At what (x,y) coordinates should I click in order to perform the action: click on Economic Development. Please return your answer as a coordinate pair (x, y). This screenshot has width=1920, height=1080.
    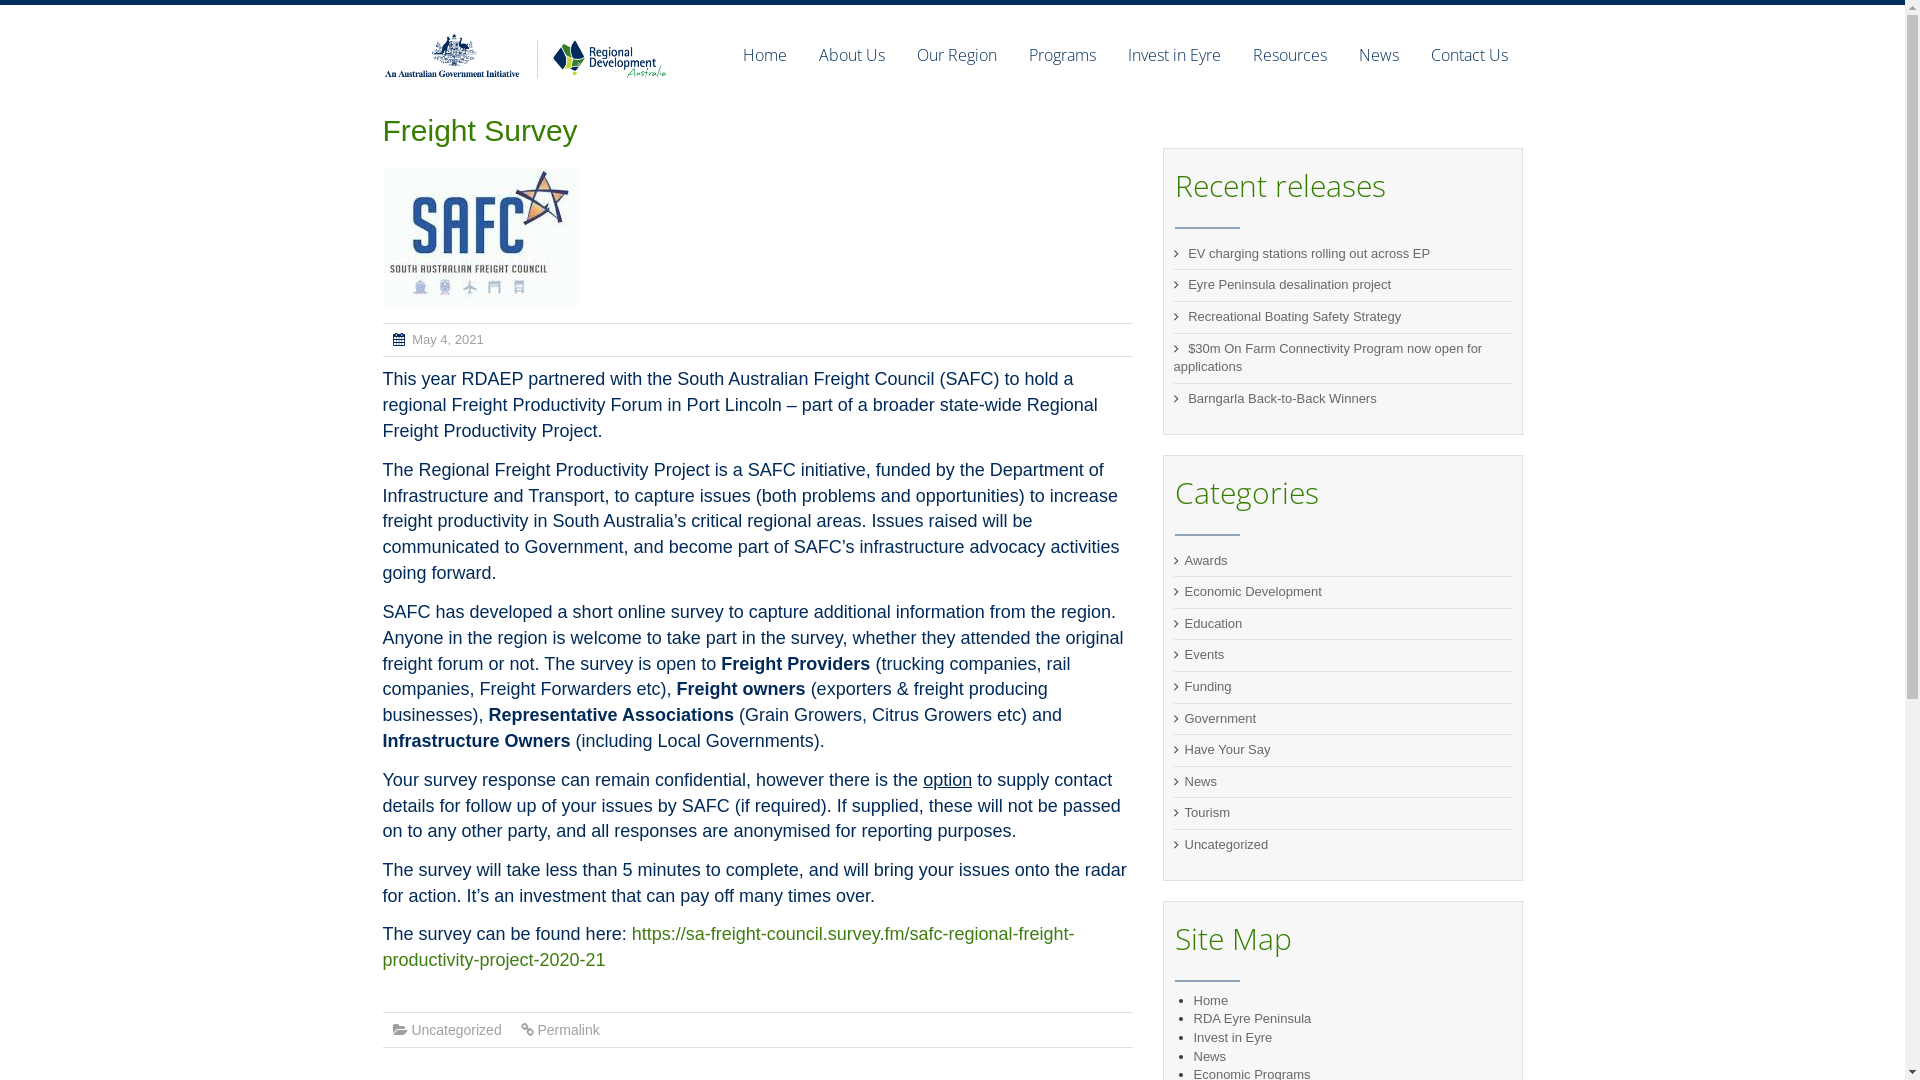
    Looking at the image, I should click on (1252, 592).